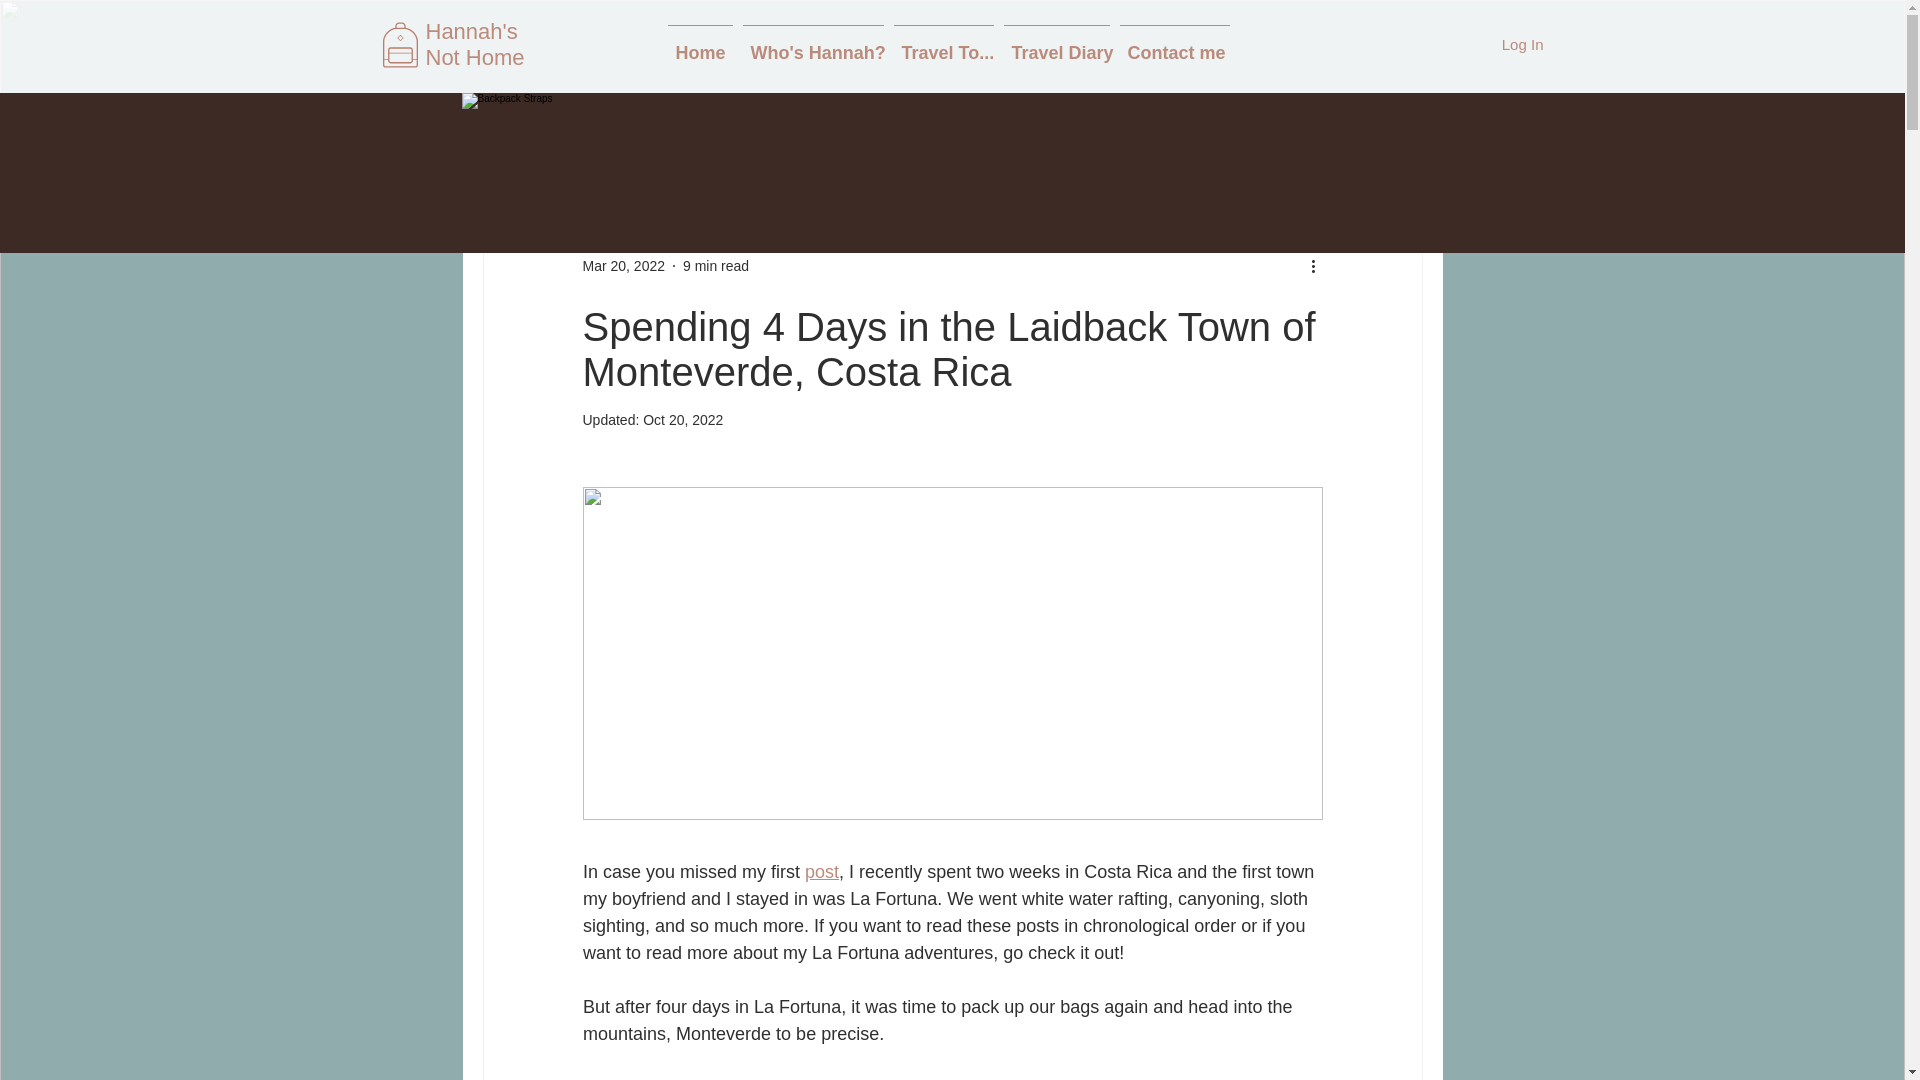 Image resolution: width=1920 pixels, height=1080 pixels. I want to click on 9 min read, so click(716, 266).